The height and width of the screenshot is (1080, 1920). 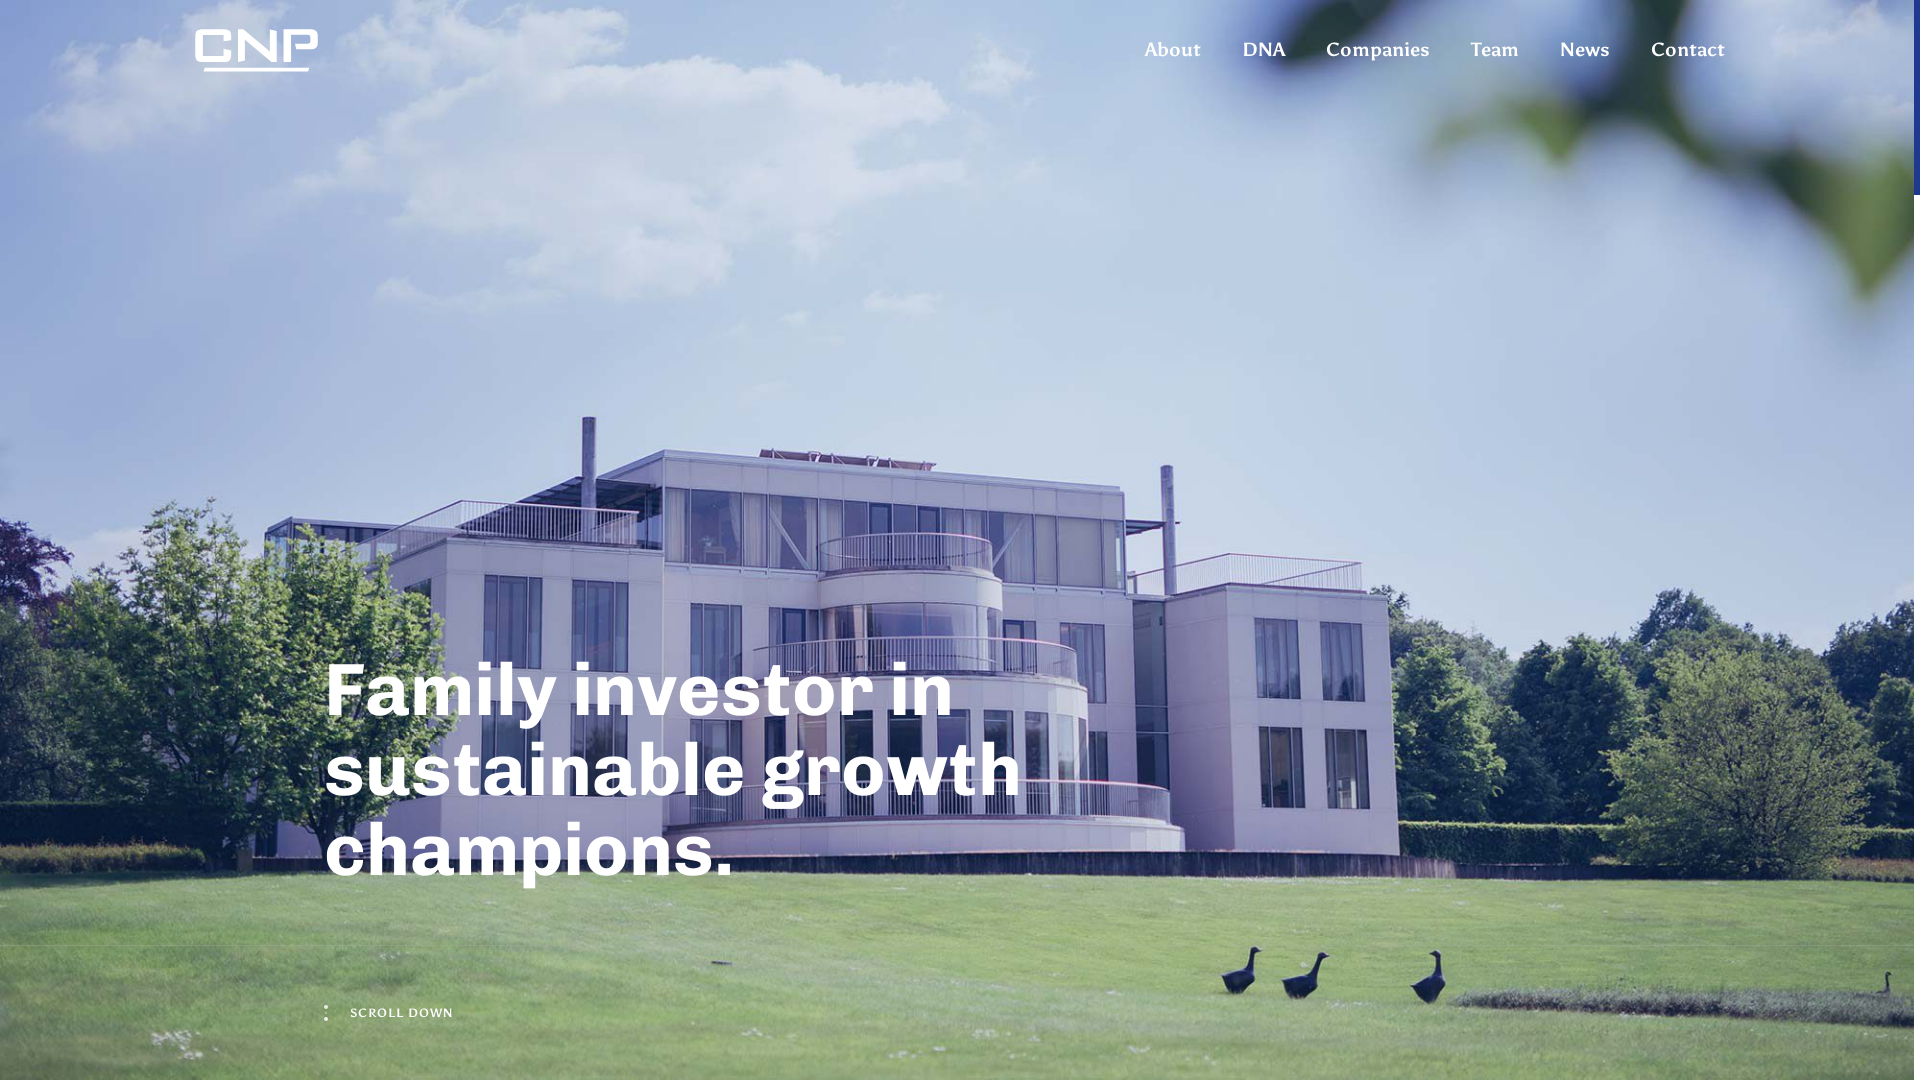 I want to click on Privacy Policy, so click(x=887, y=1032).